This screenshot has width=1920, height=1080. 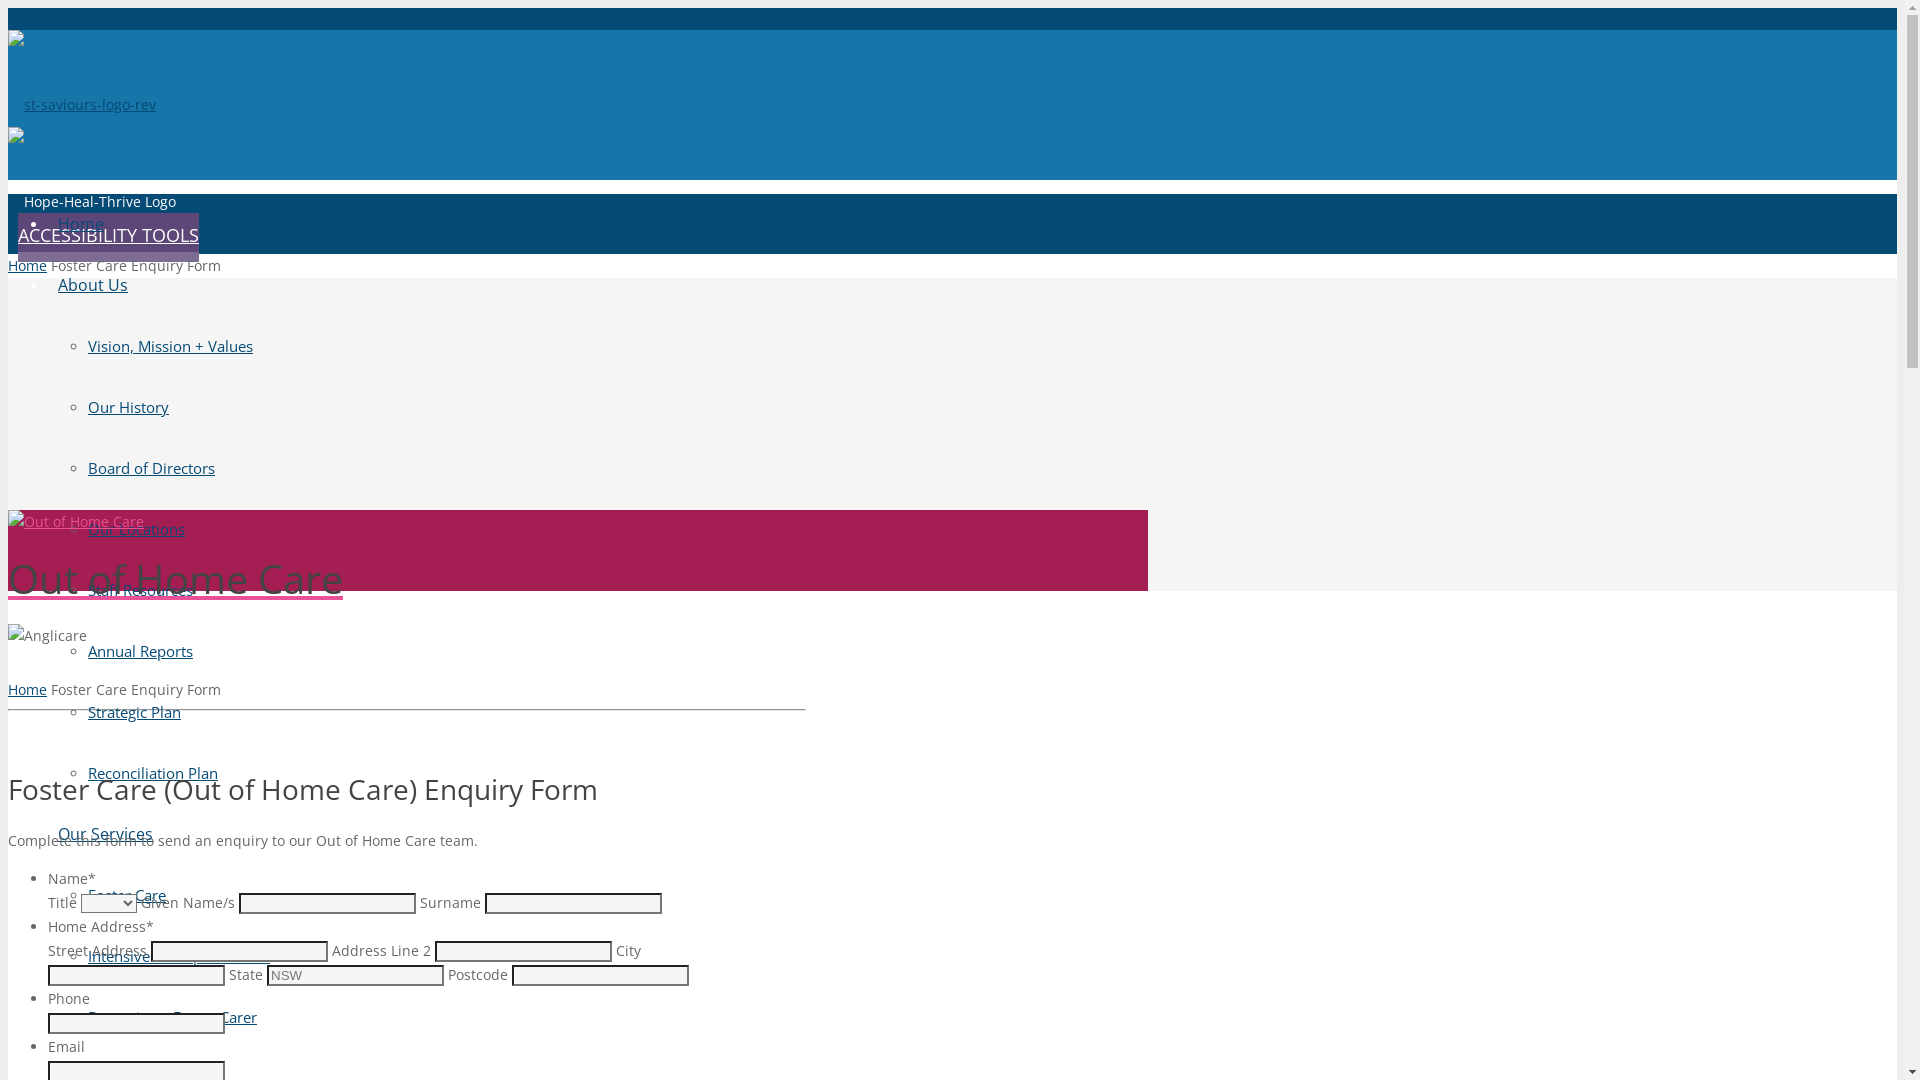 I want to click on Becoming a Foster Carer, so click(x=172, y=1017).